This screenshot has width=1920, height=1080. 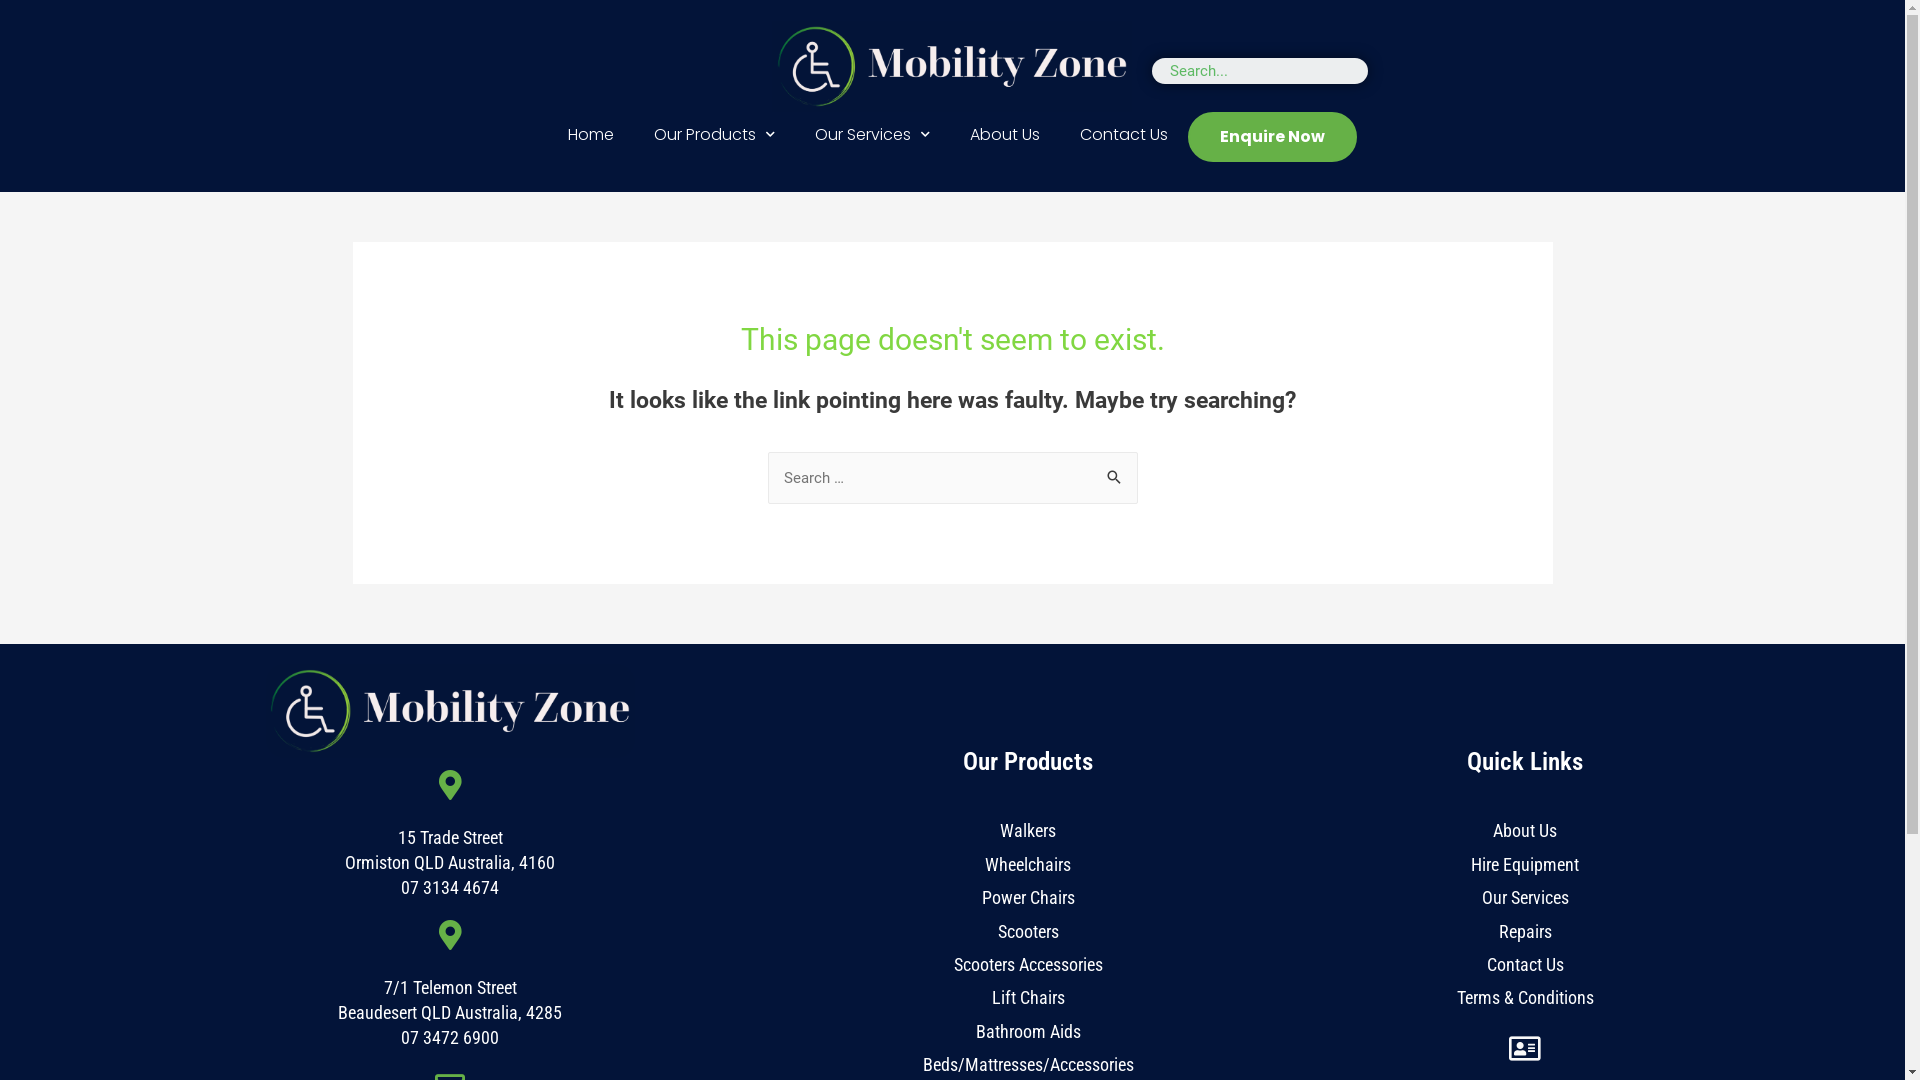 I want to click on 15 Trade Street
Ormiston QLD Australia, 4160
07 3134 4674, so click(x=450, y=862).